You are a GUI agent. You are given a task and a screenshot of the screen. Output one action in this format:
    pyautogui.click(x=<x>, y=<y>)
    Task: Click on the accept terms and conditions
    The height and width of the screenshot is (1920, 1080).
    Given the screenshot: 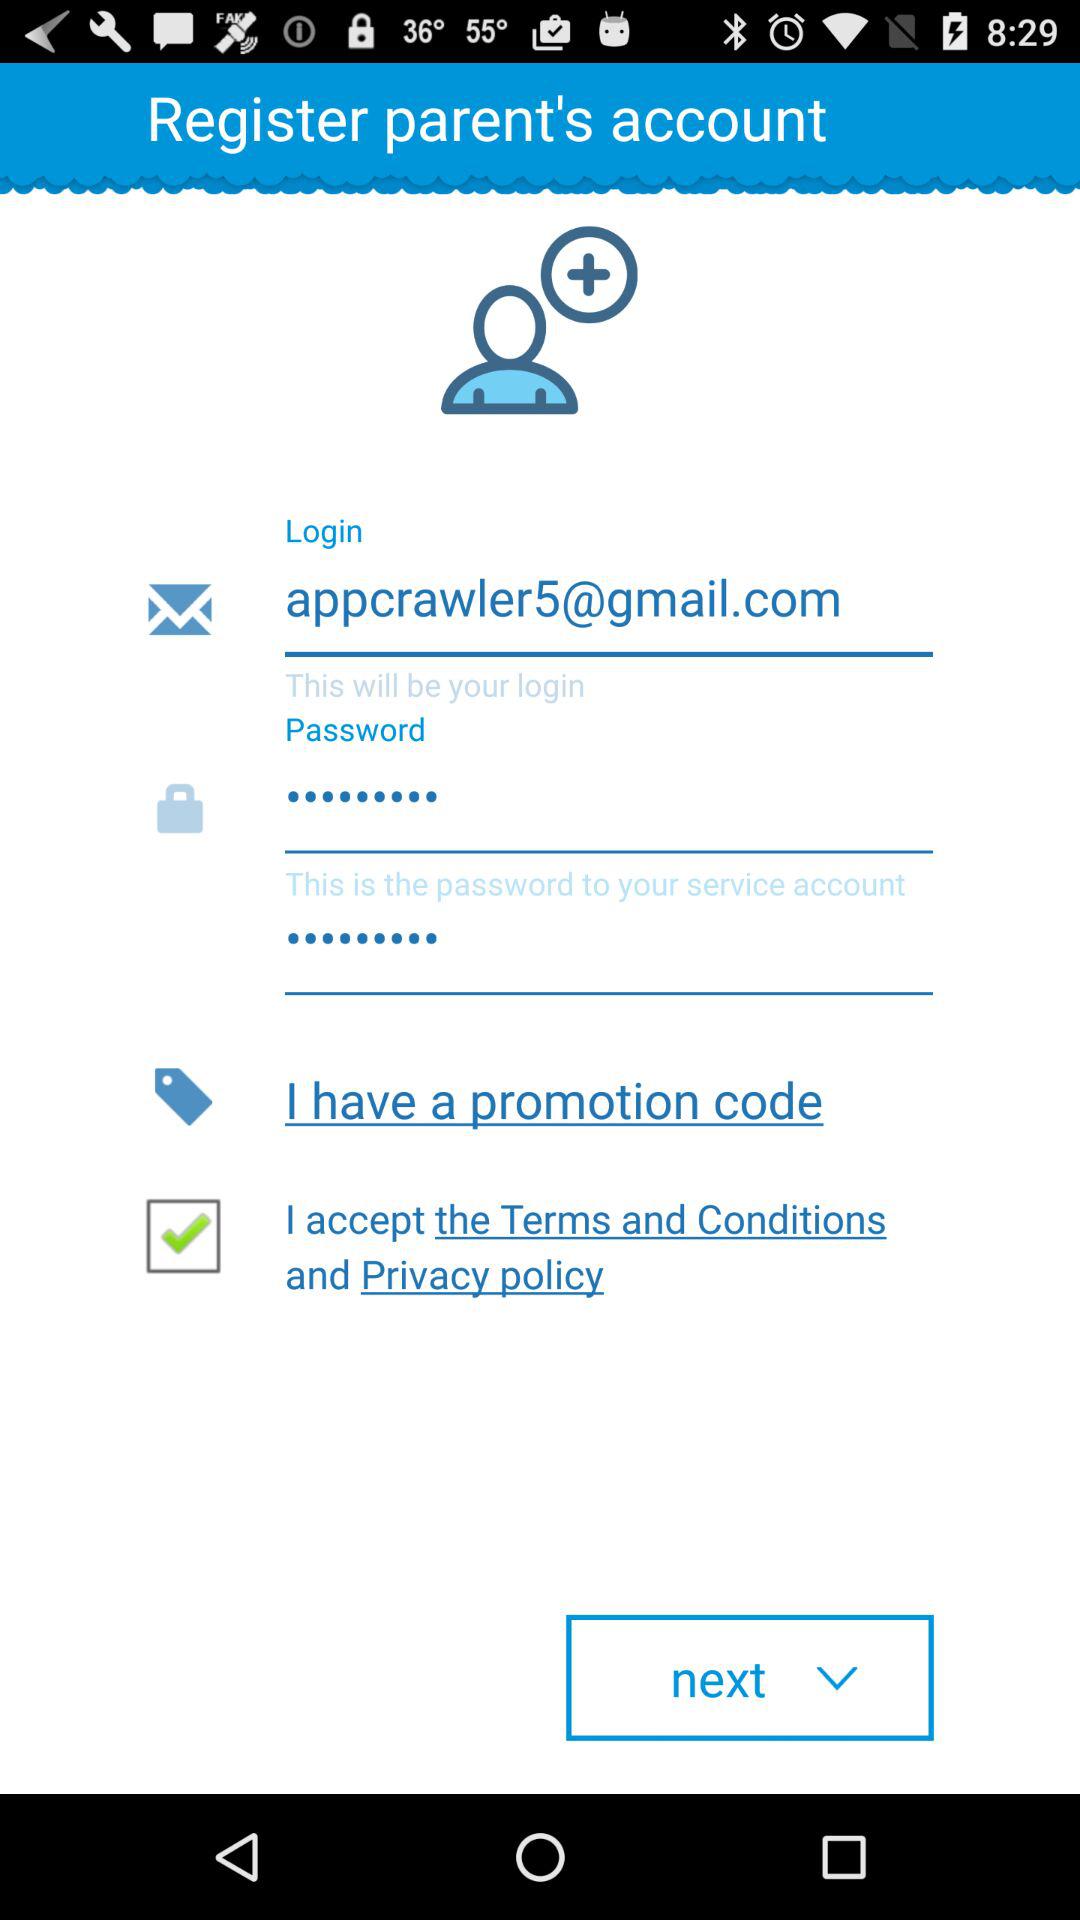 What is the action you would take?
    pyautogui.click(x=191, y=1234)
    